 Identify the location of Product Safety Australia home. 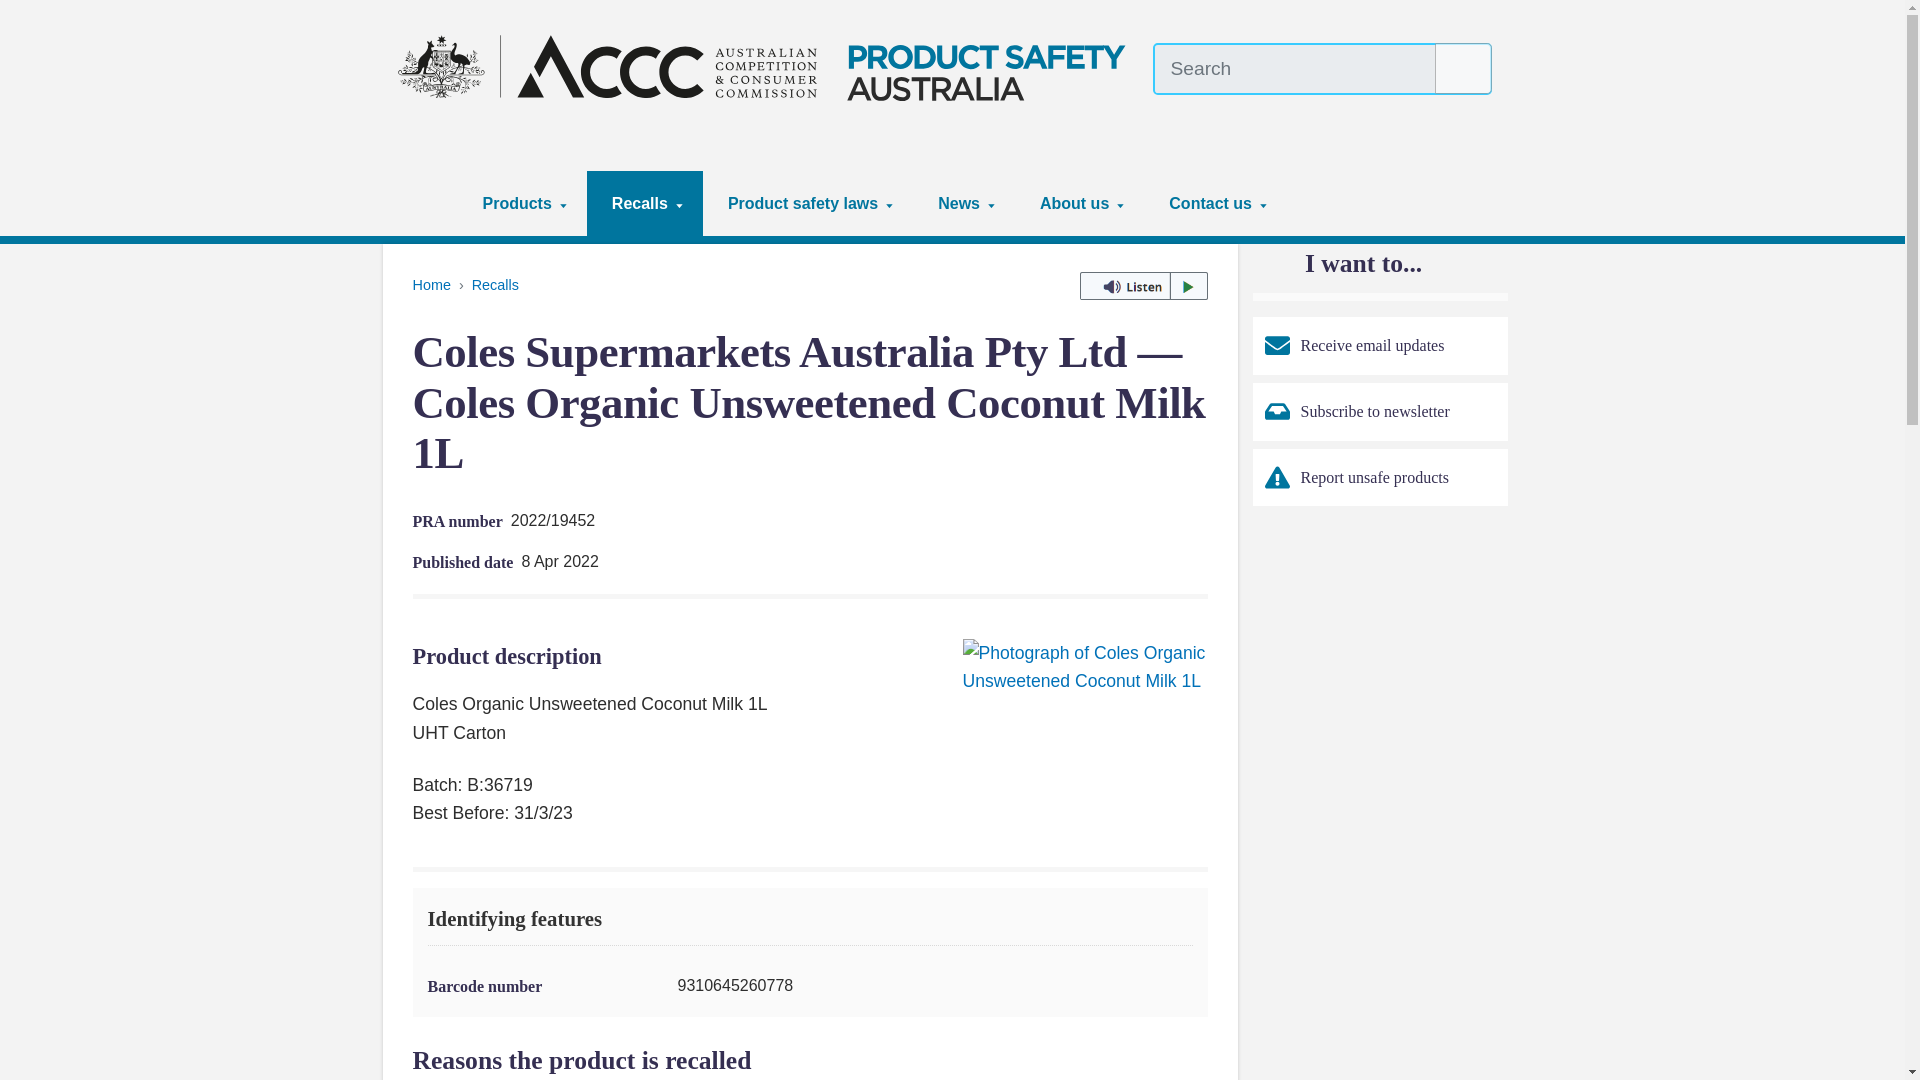
(768, 66).